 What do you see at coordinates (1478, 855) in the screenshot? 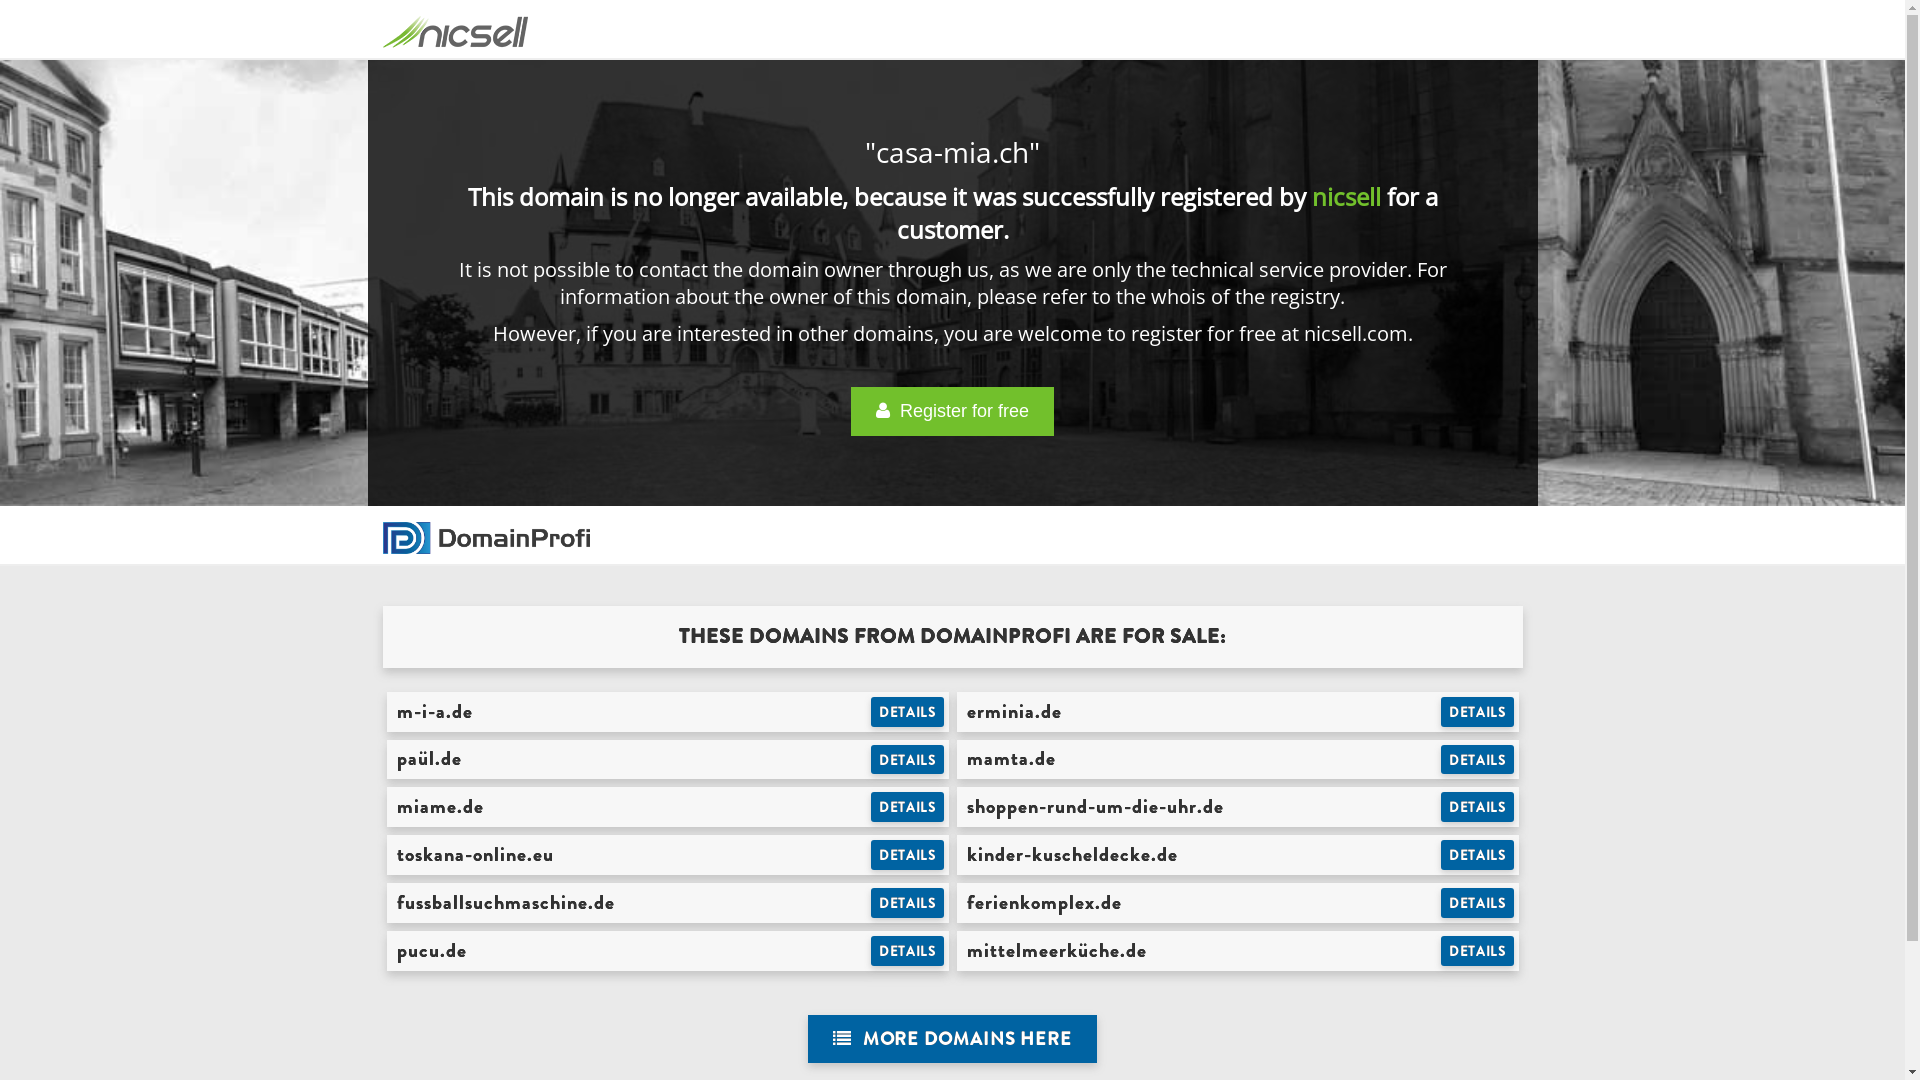
I see `DETAILS` at bounding box center [1478, 855].